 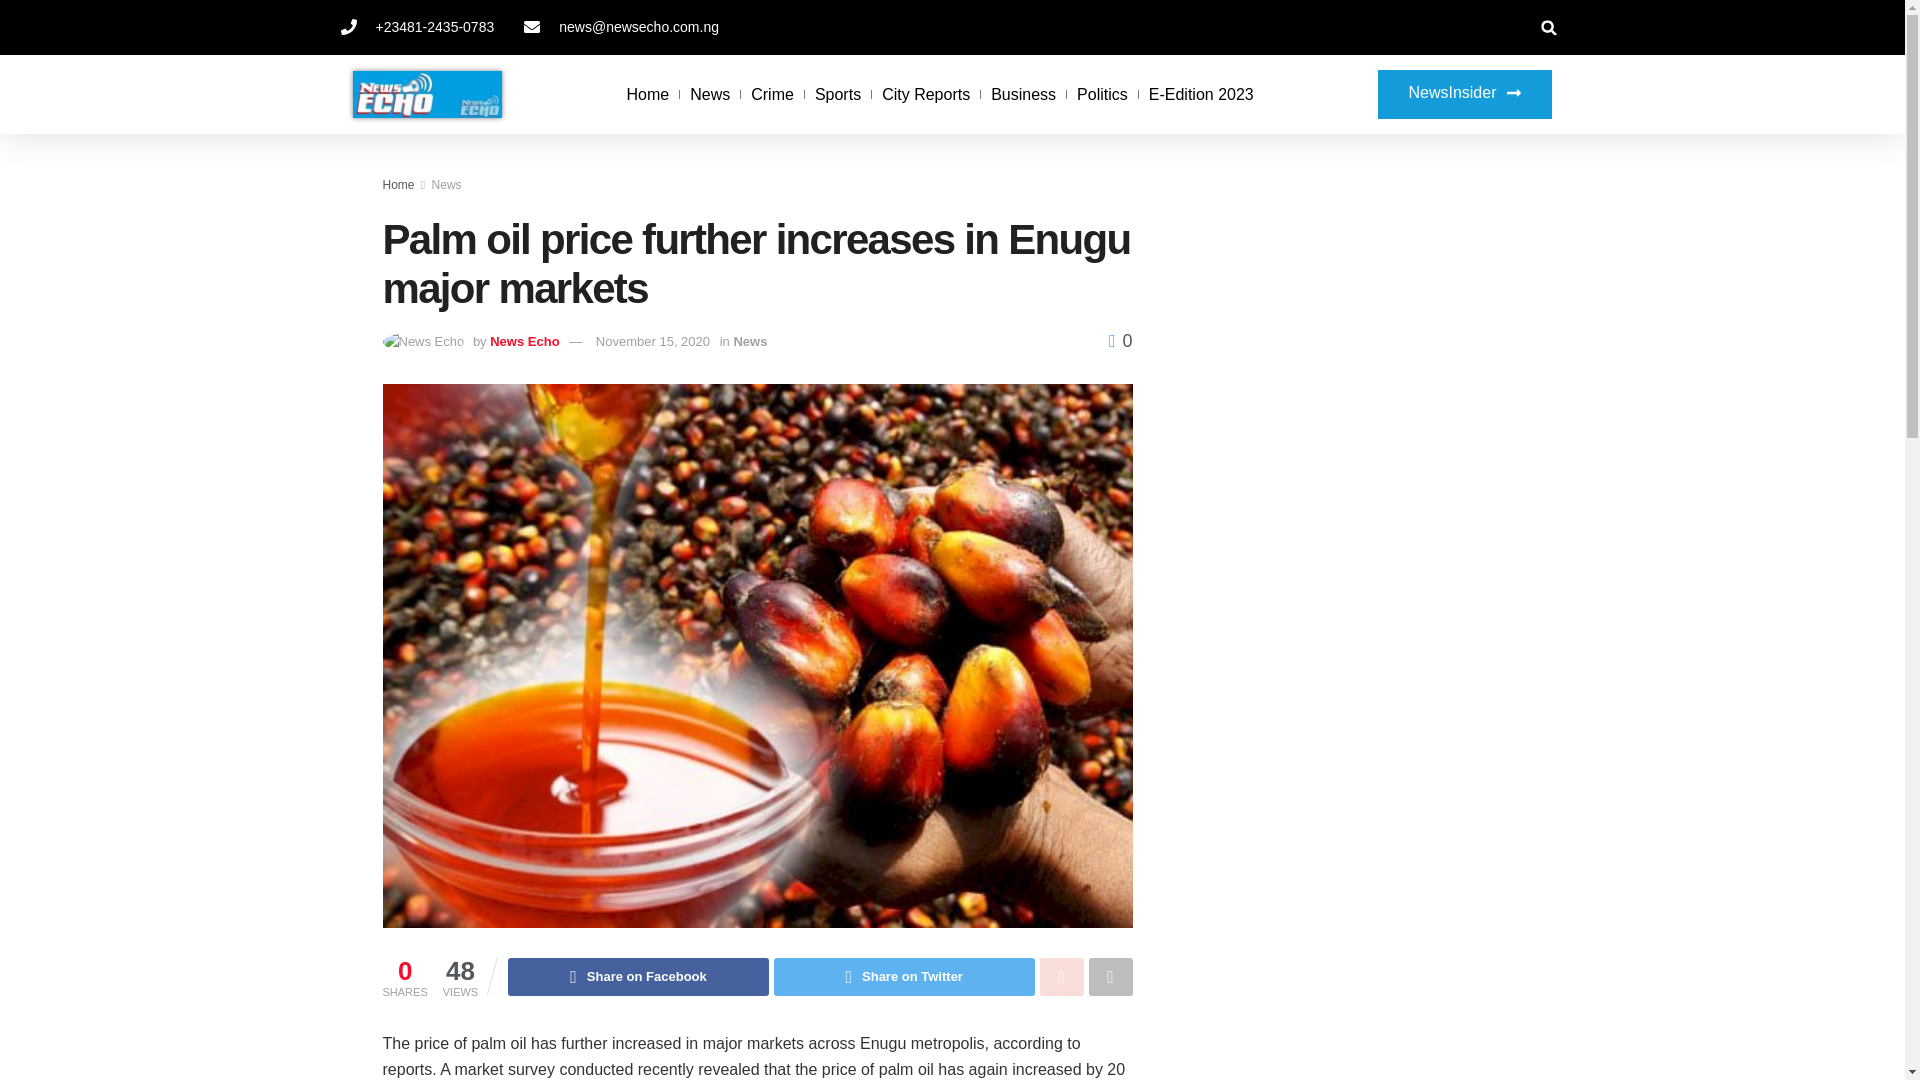 I want to click on Home, so click(x=648, y=94).